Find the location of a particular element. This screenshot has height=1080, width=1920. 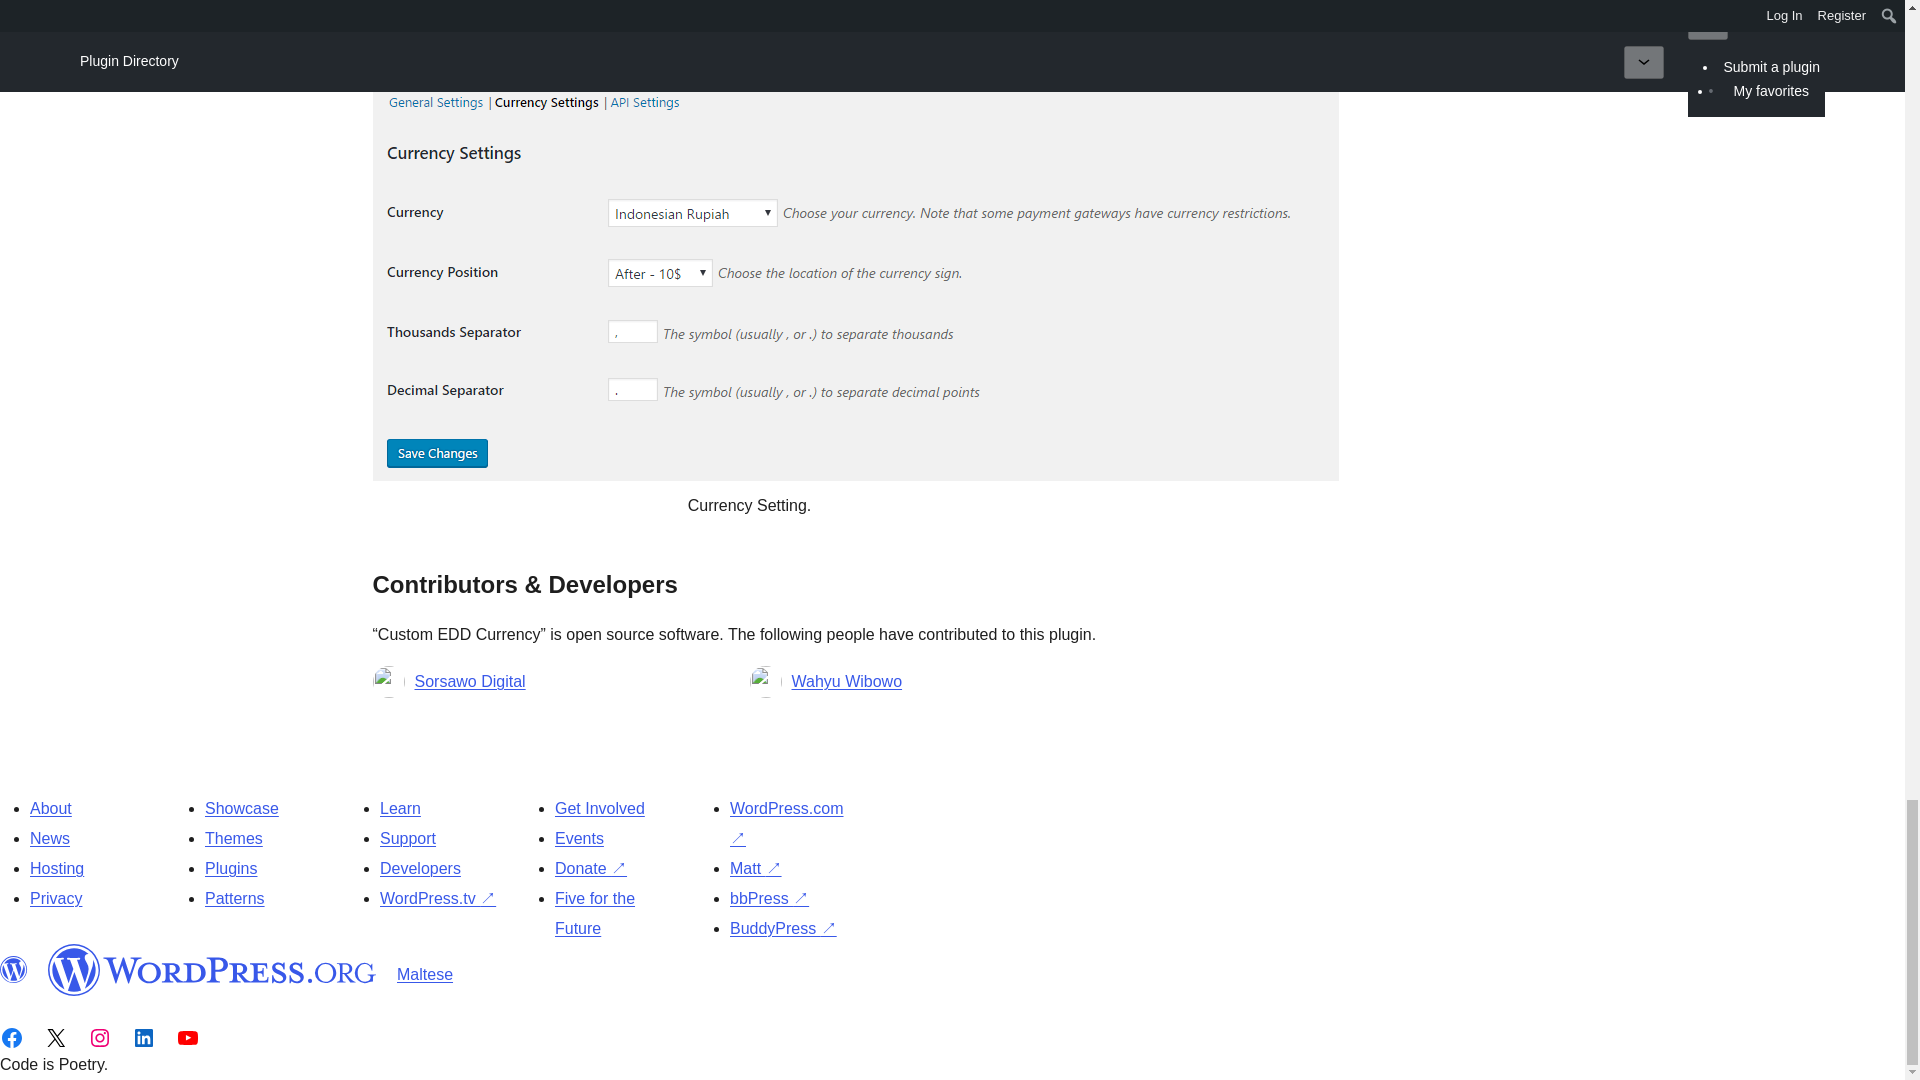

WordPress.org is located at coordinates (212, 969).